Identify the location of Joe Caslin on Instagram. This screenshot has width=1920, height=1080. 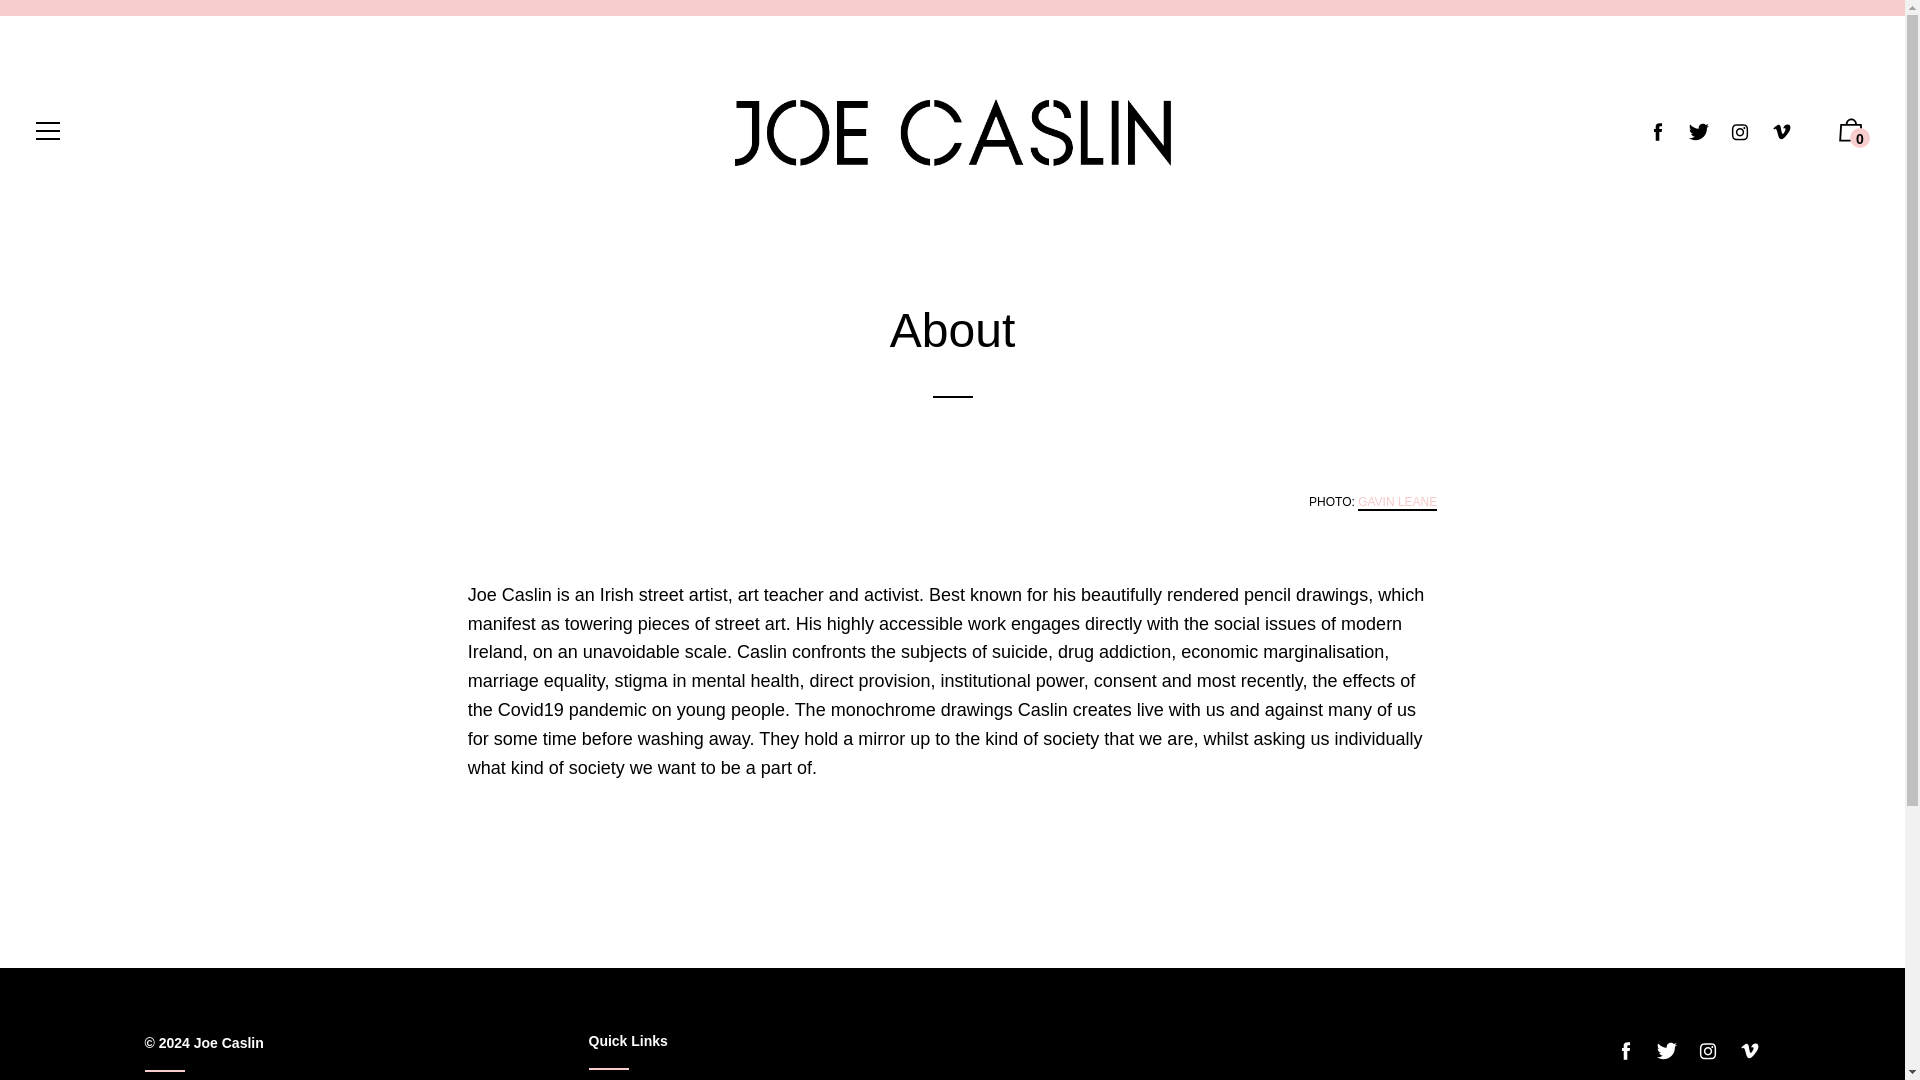
(1740, 132).